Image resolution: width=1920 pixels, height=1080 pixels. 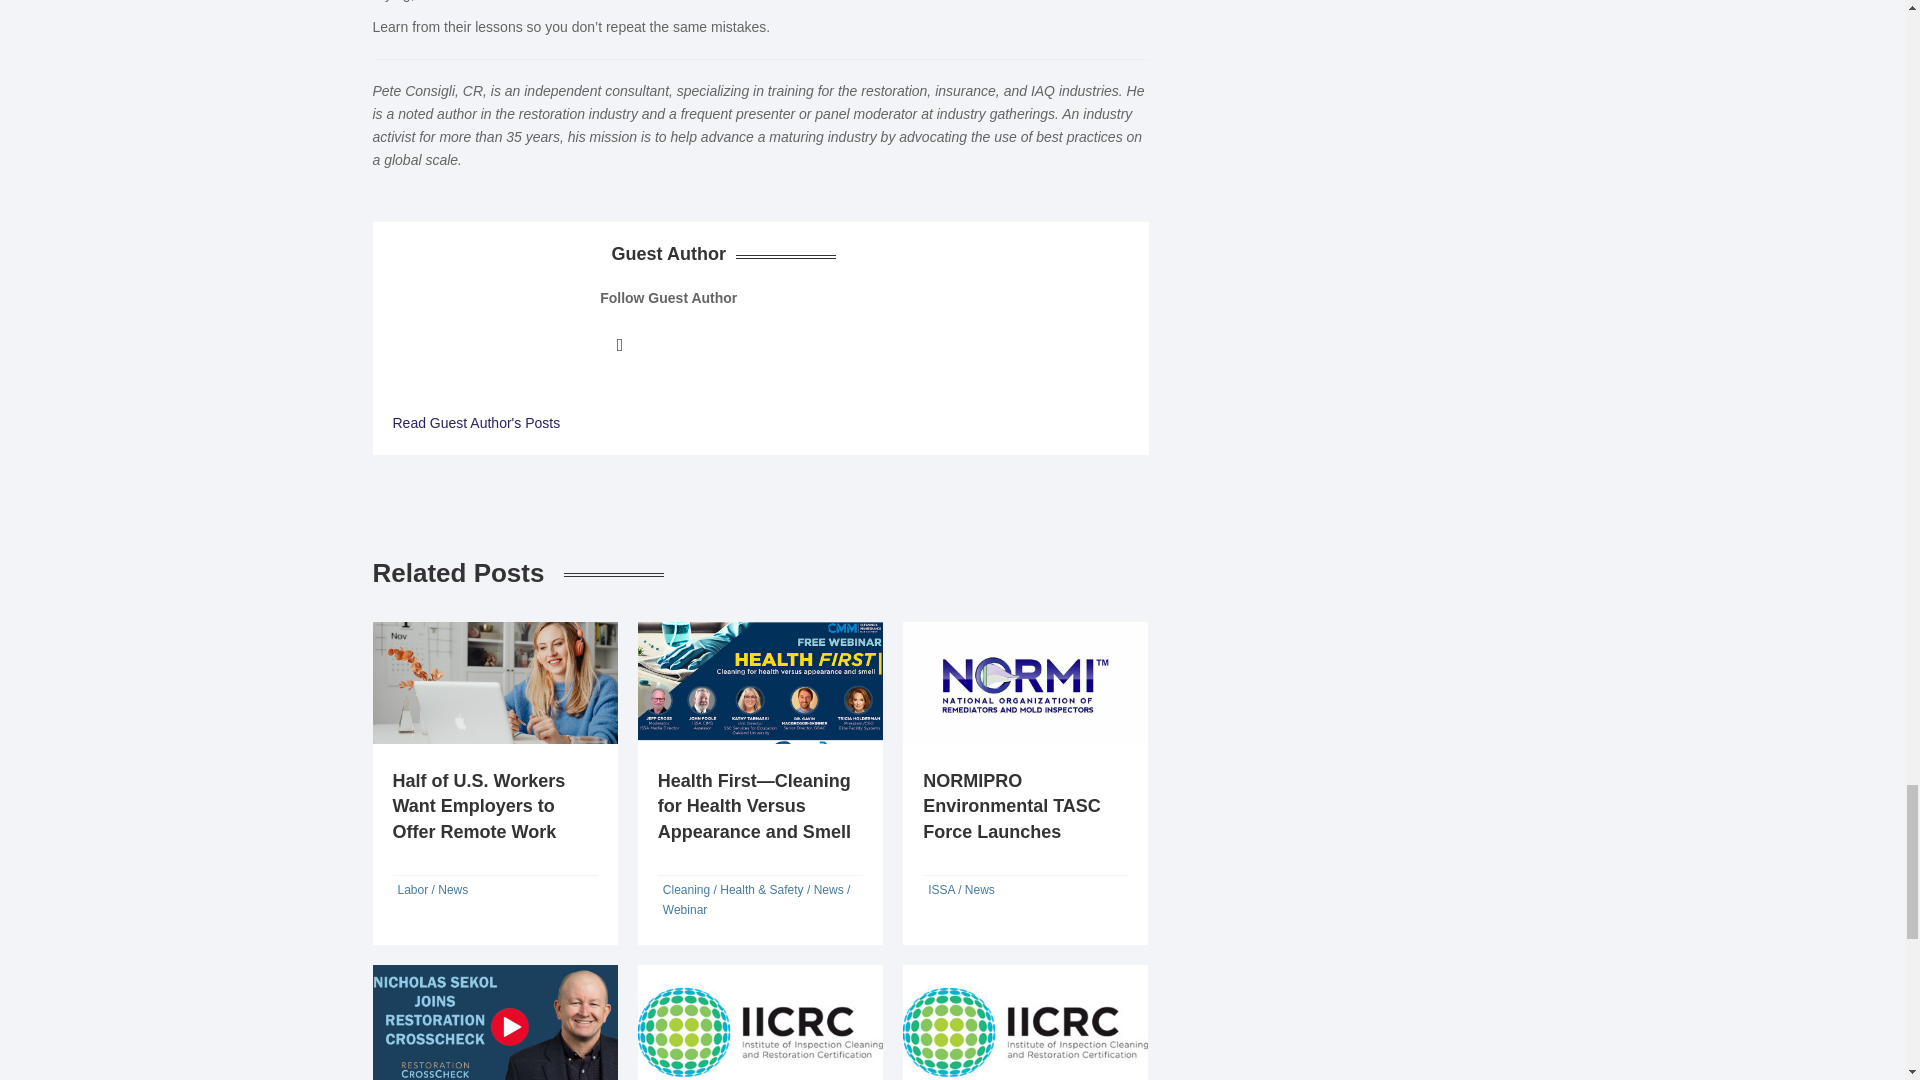 What do you see at coordinates (478, 806) in the screenshot?
I see `Half of U.S. Workers Want Employers to Offer Remote Work` at bounding box center [478, 806].